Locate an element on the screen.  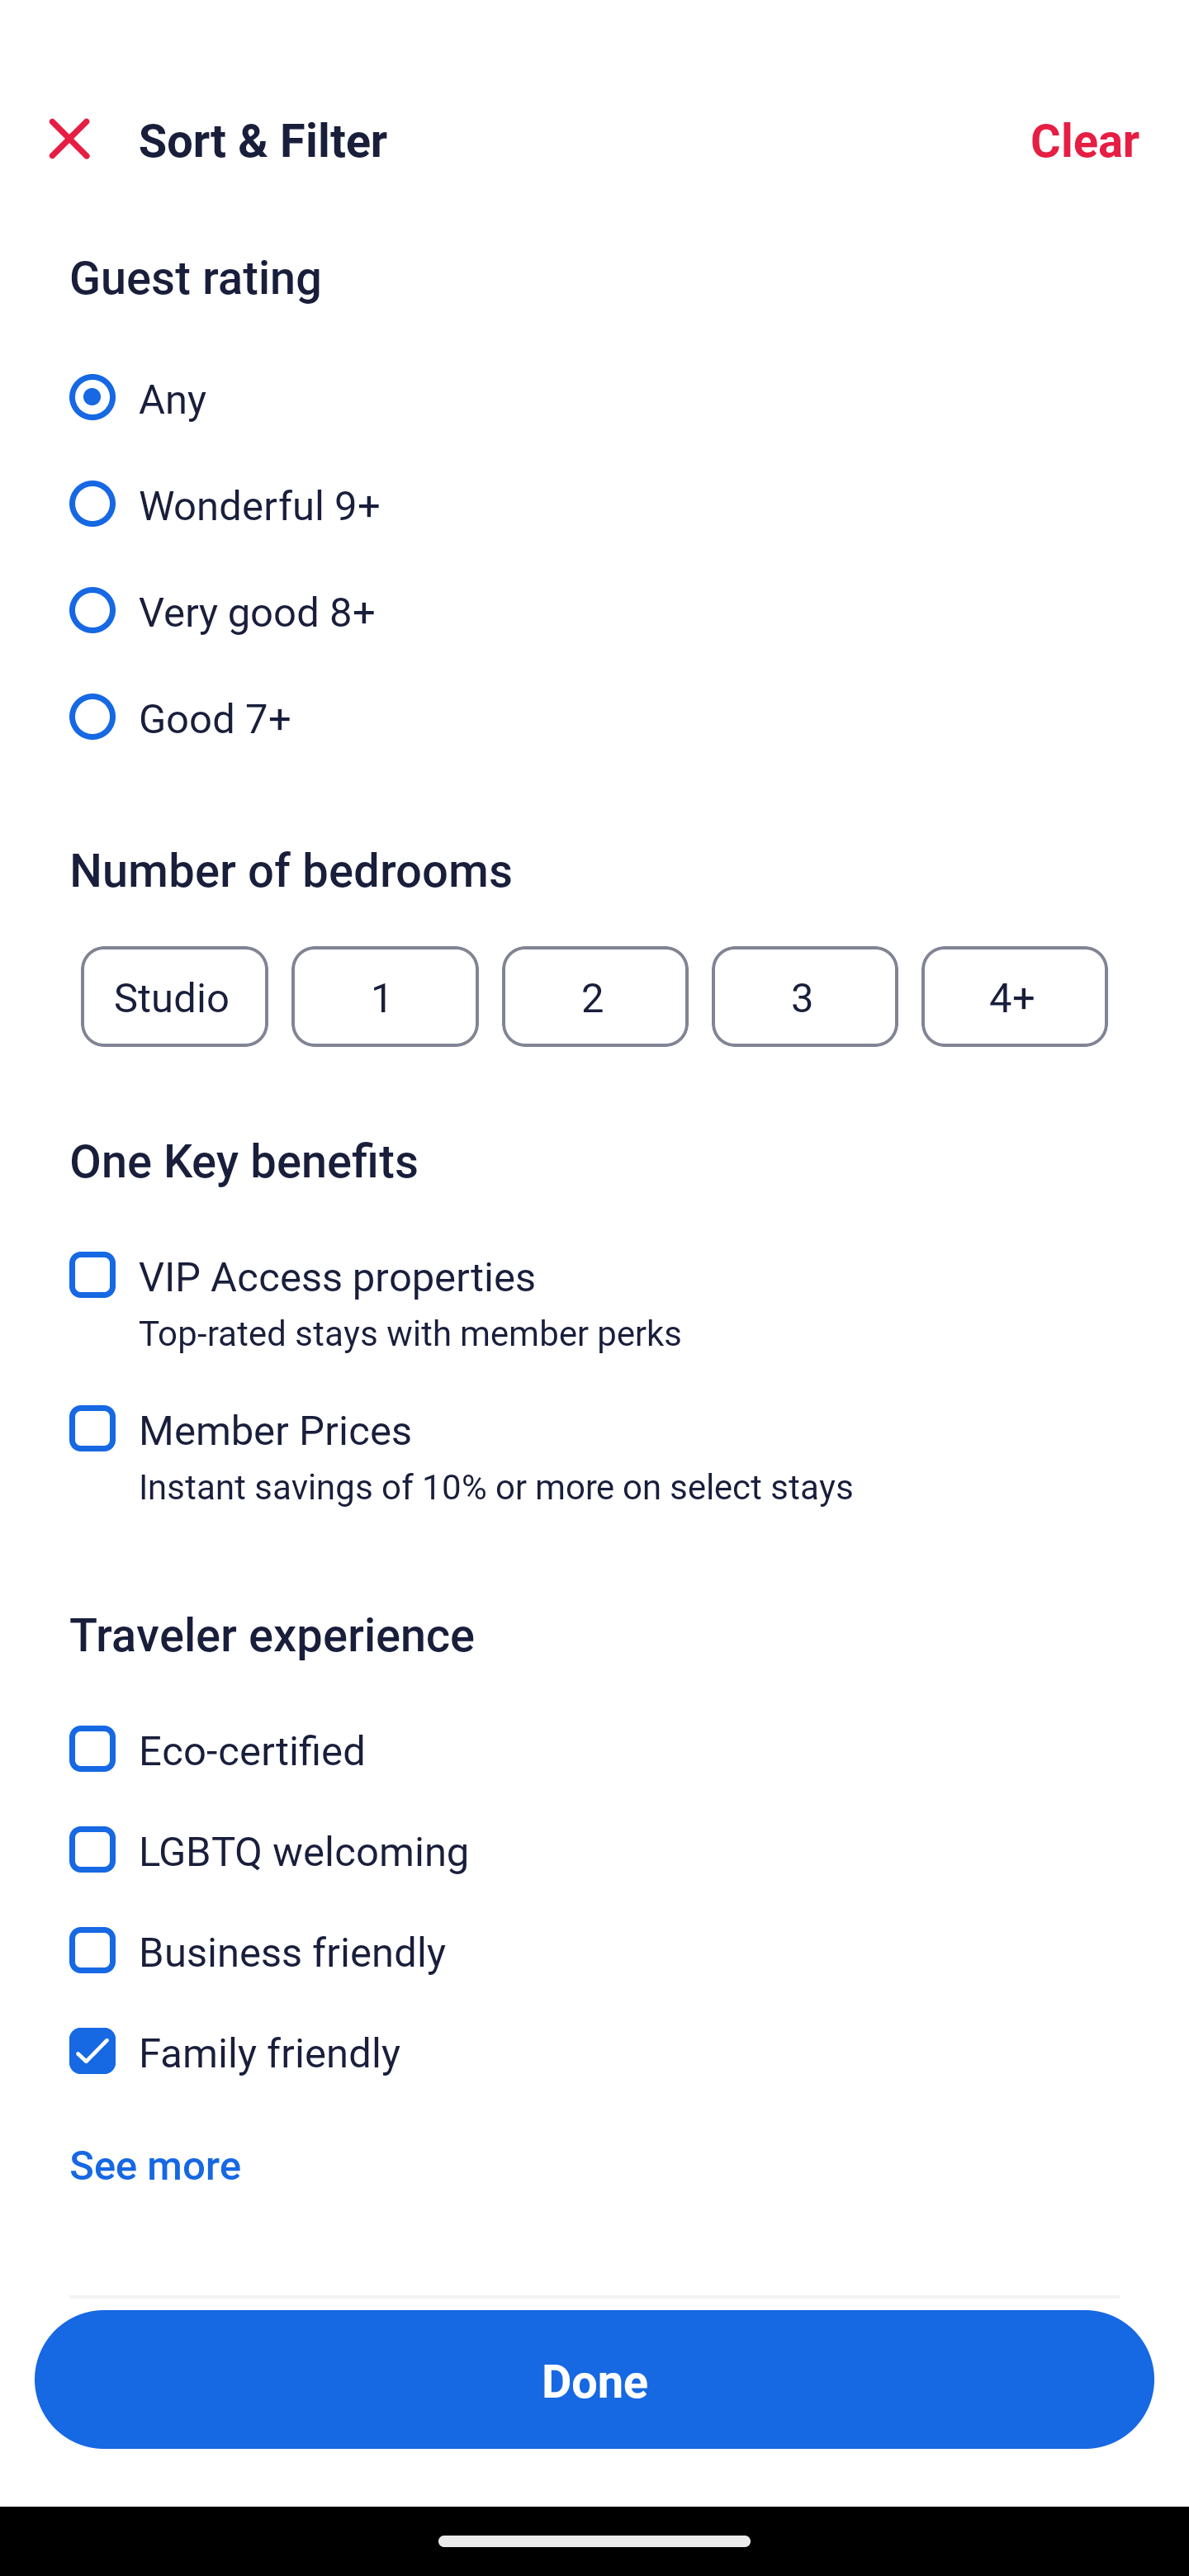
1 is located at coordinates (385, 997).